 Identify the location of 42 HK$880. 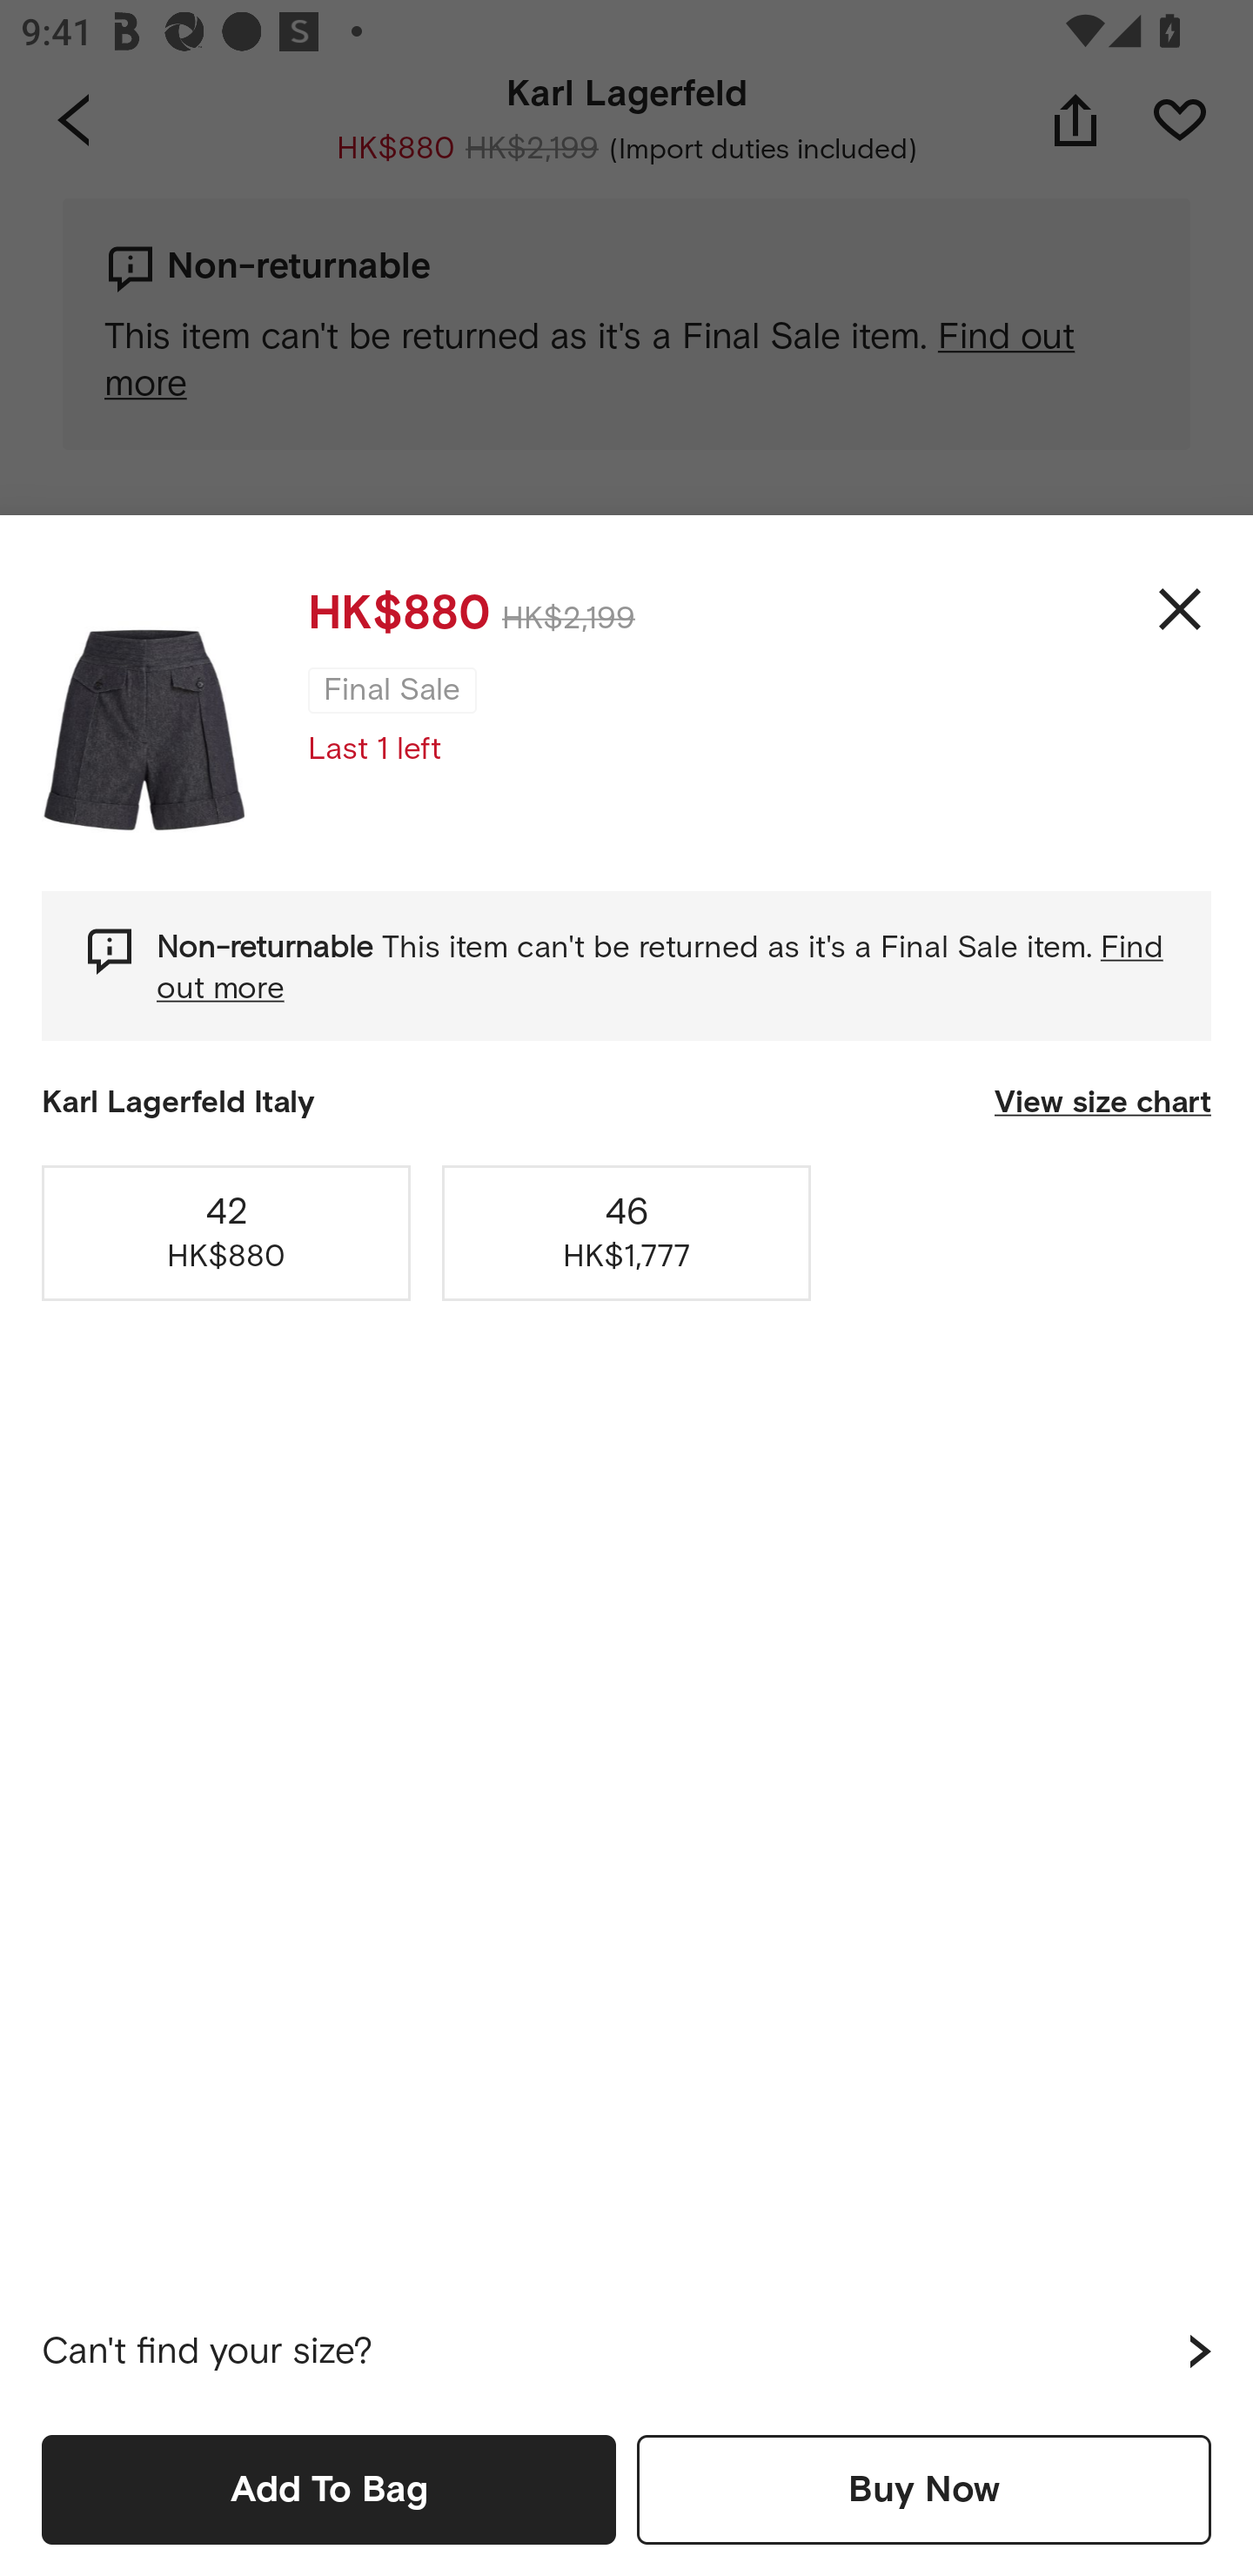
(226, 1232).